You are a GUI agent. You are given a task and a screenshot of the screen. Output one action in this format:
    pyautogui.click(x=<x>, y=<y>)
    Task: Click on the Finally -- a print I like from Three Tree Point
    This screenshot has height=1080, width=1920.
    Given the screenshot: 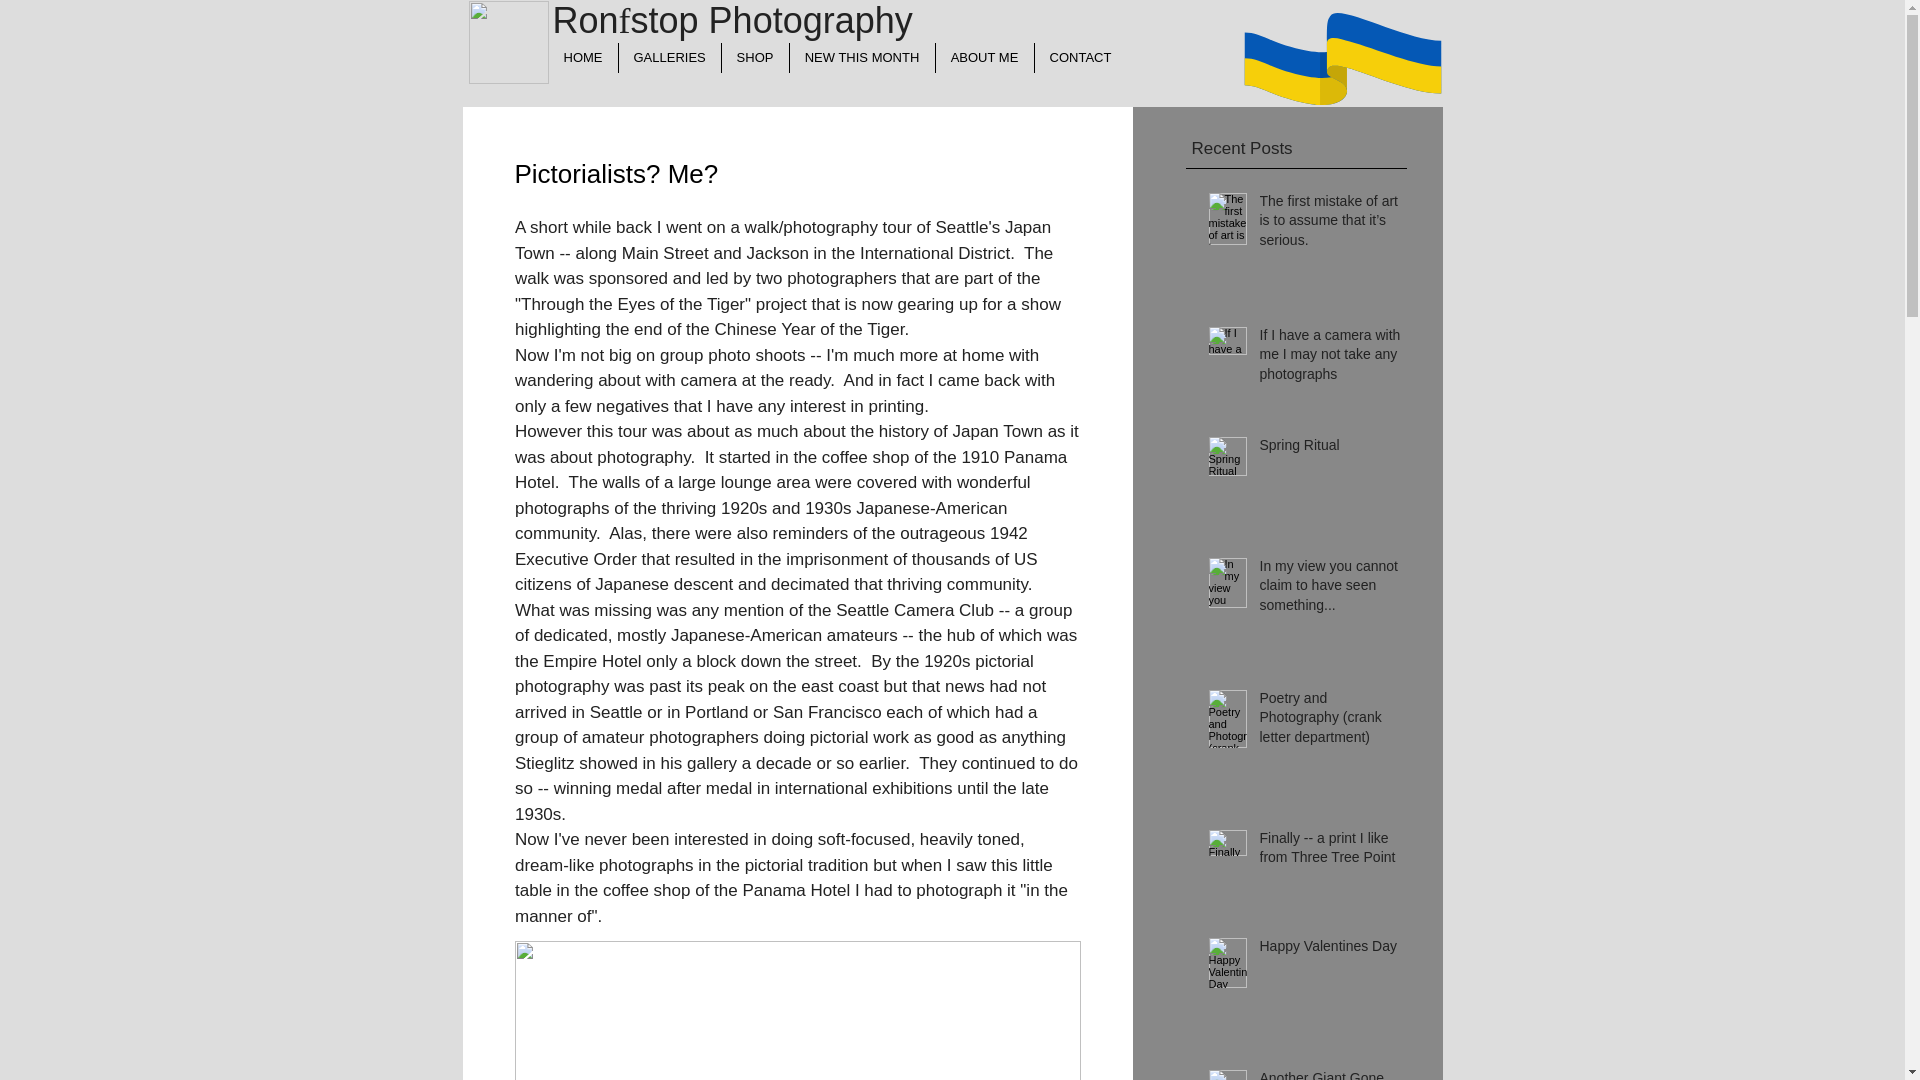 What is the action you would take?
    pyautogui.click(x=1331, y=852)
    